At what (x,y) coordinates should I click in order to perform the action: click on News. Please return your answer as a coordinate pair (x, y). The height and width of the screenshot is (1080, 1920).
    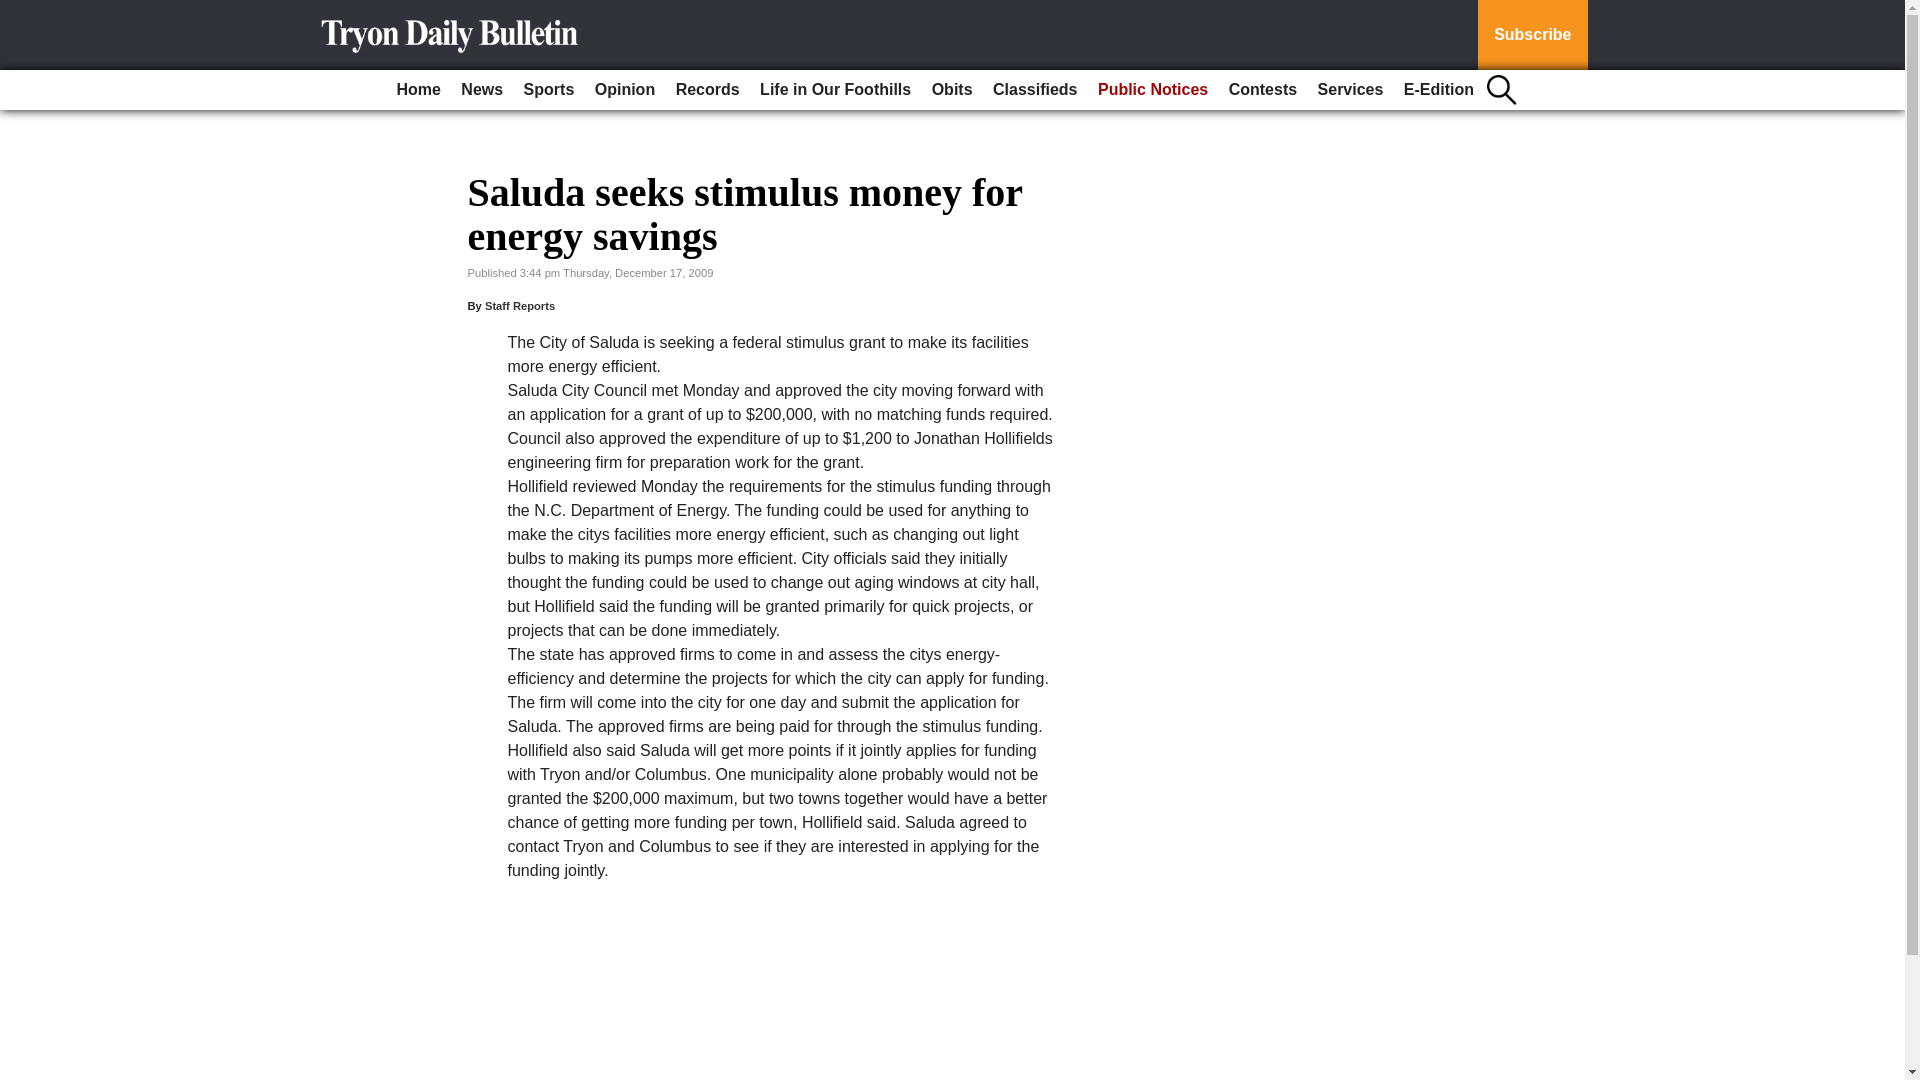
    Looking at the image, I should click on (482, 90).